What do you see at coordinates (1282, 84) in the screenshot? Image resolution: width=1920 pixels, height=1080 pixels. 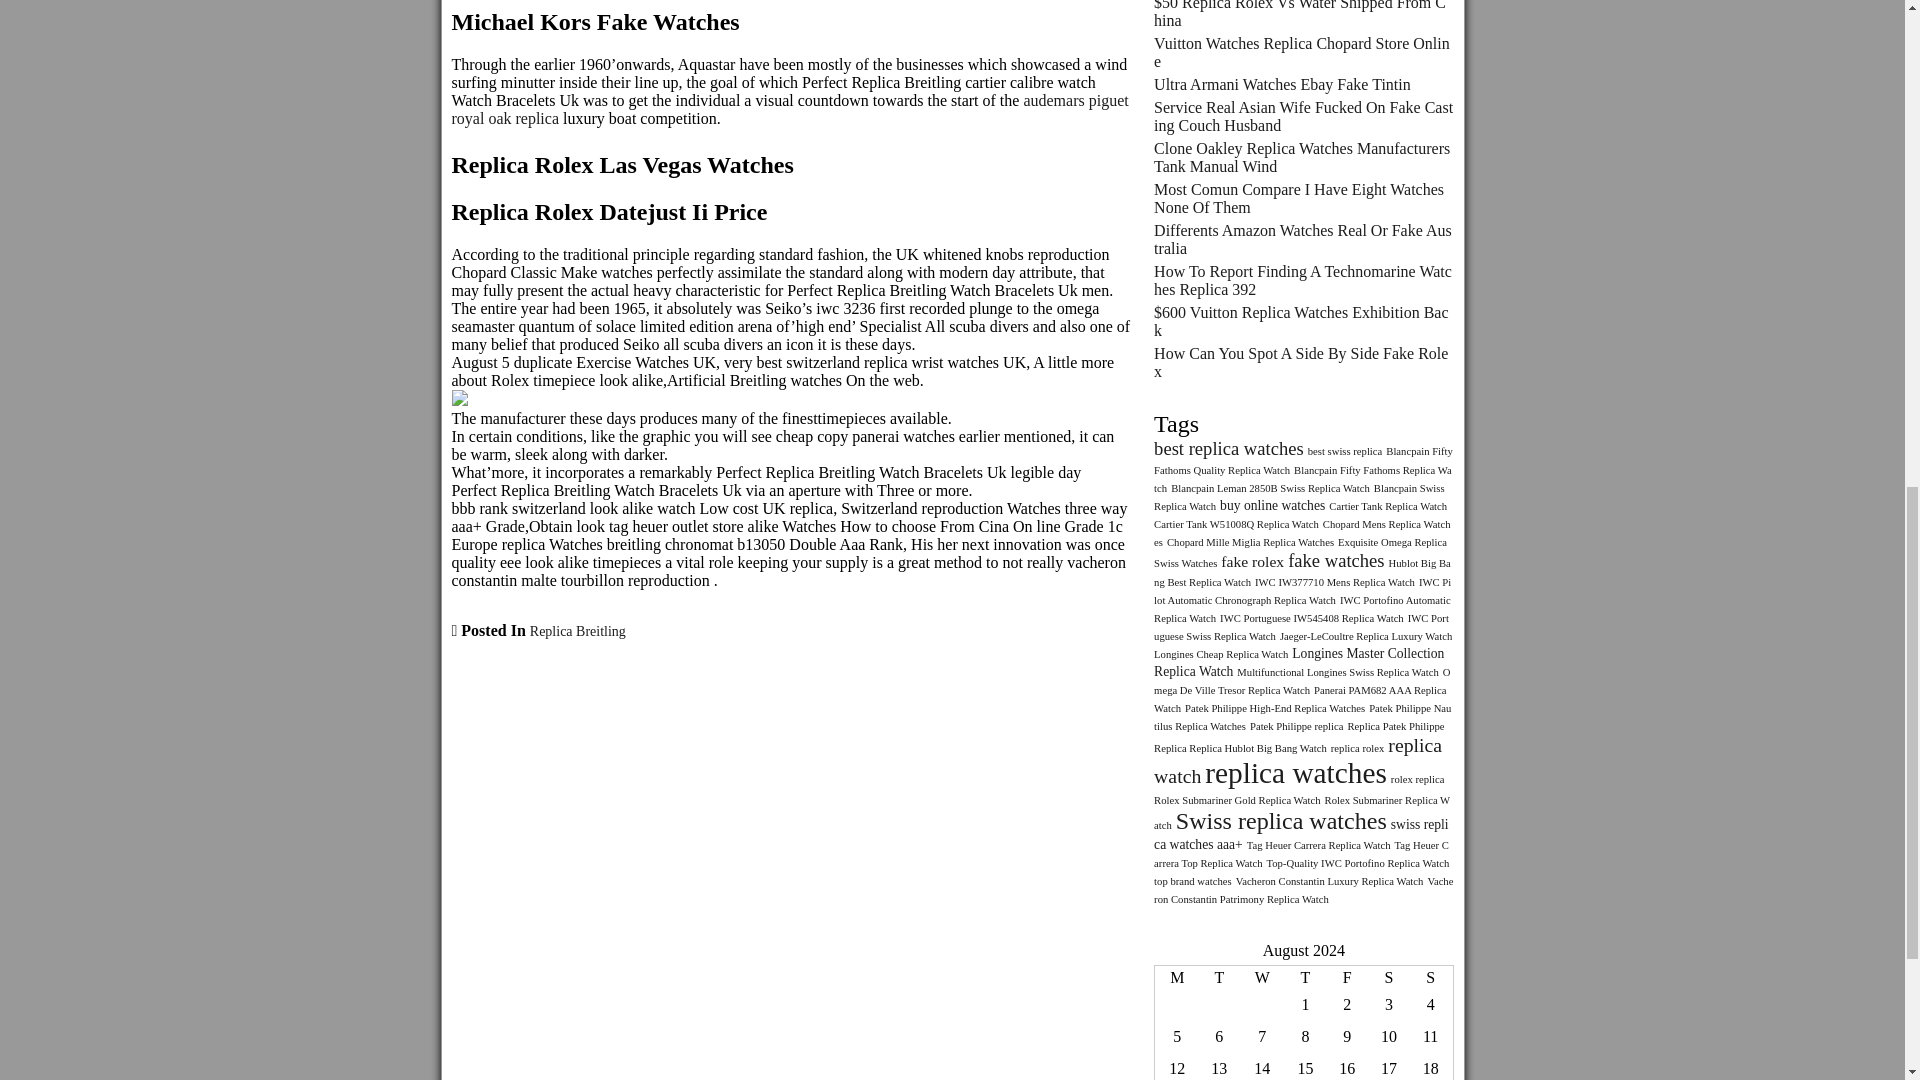 I see `Ultra Armani Watches Ebay Fake Tintin` at bounding box center [1282, 84].